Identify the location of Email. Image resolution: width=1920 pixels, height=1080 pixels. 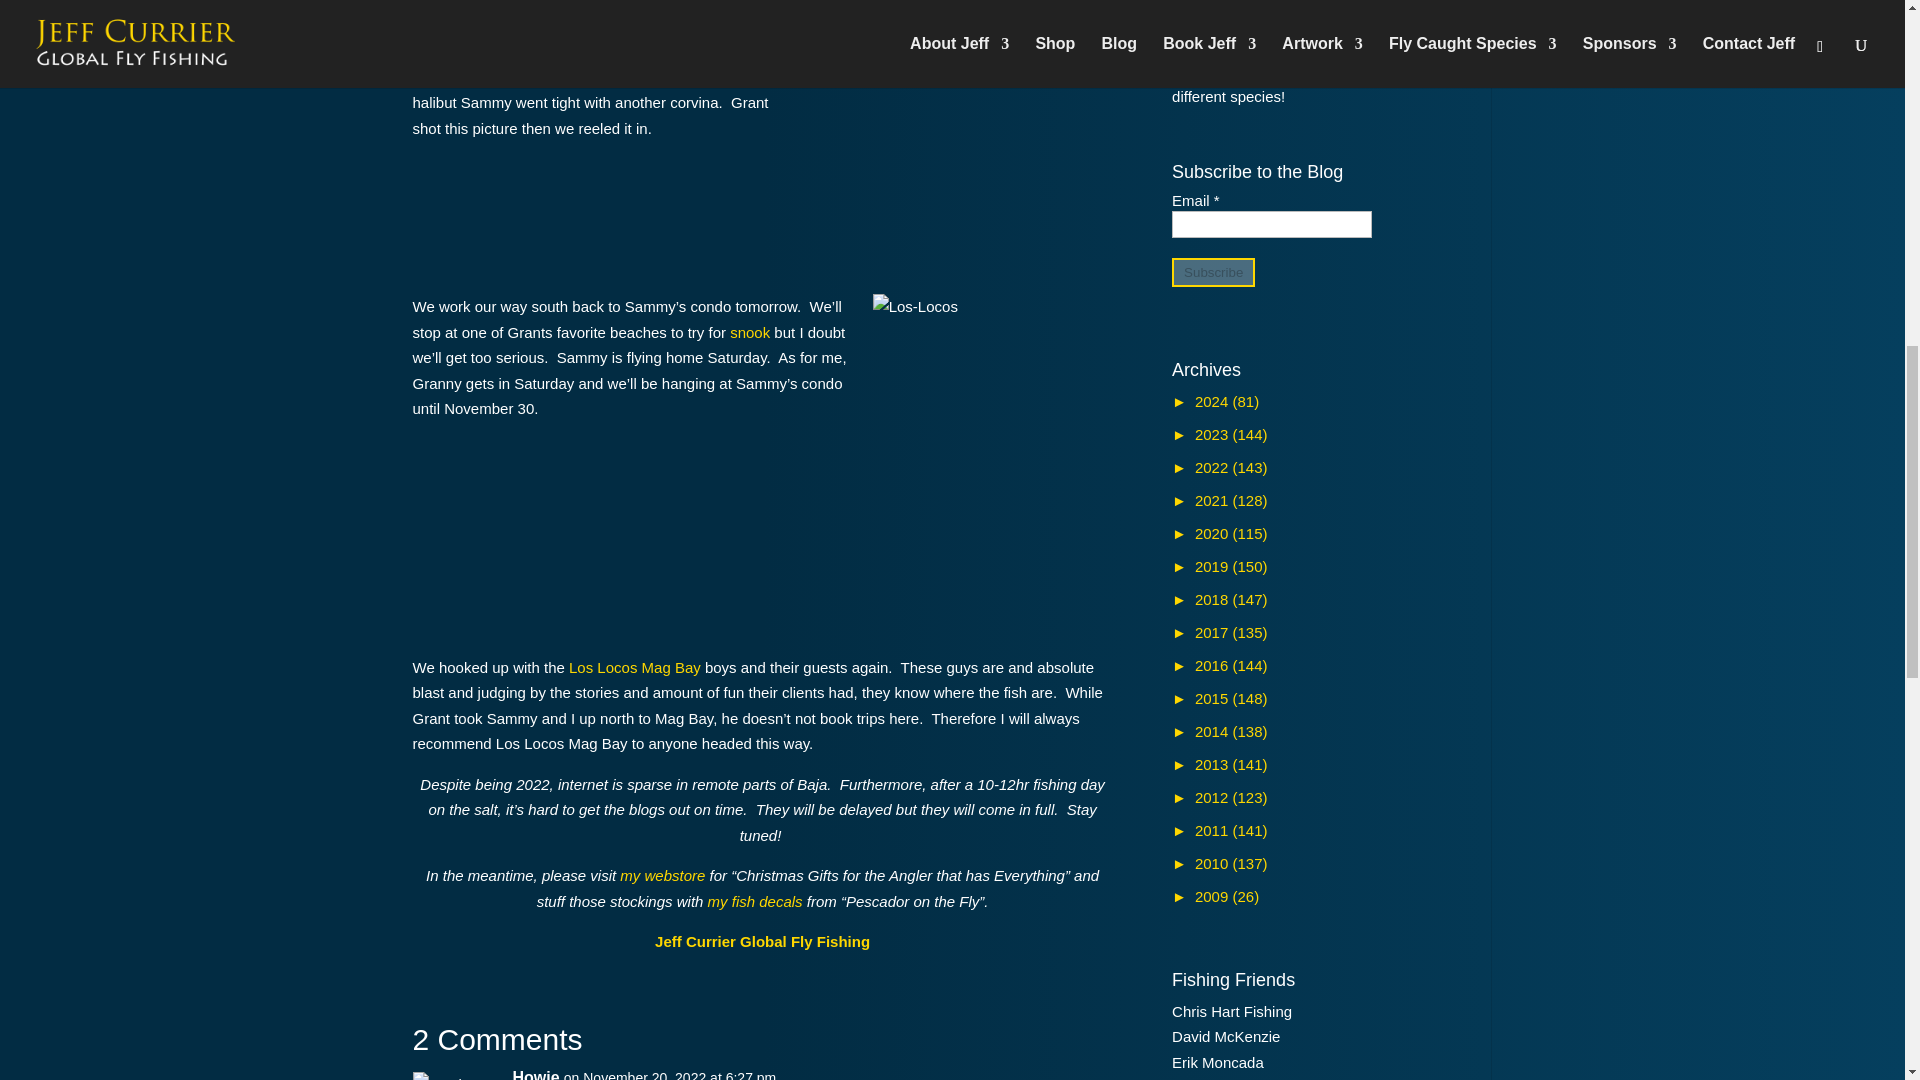
(1272, 224).